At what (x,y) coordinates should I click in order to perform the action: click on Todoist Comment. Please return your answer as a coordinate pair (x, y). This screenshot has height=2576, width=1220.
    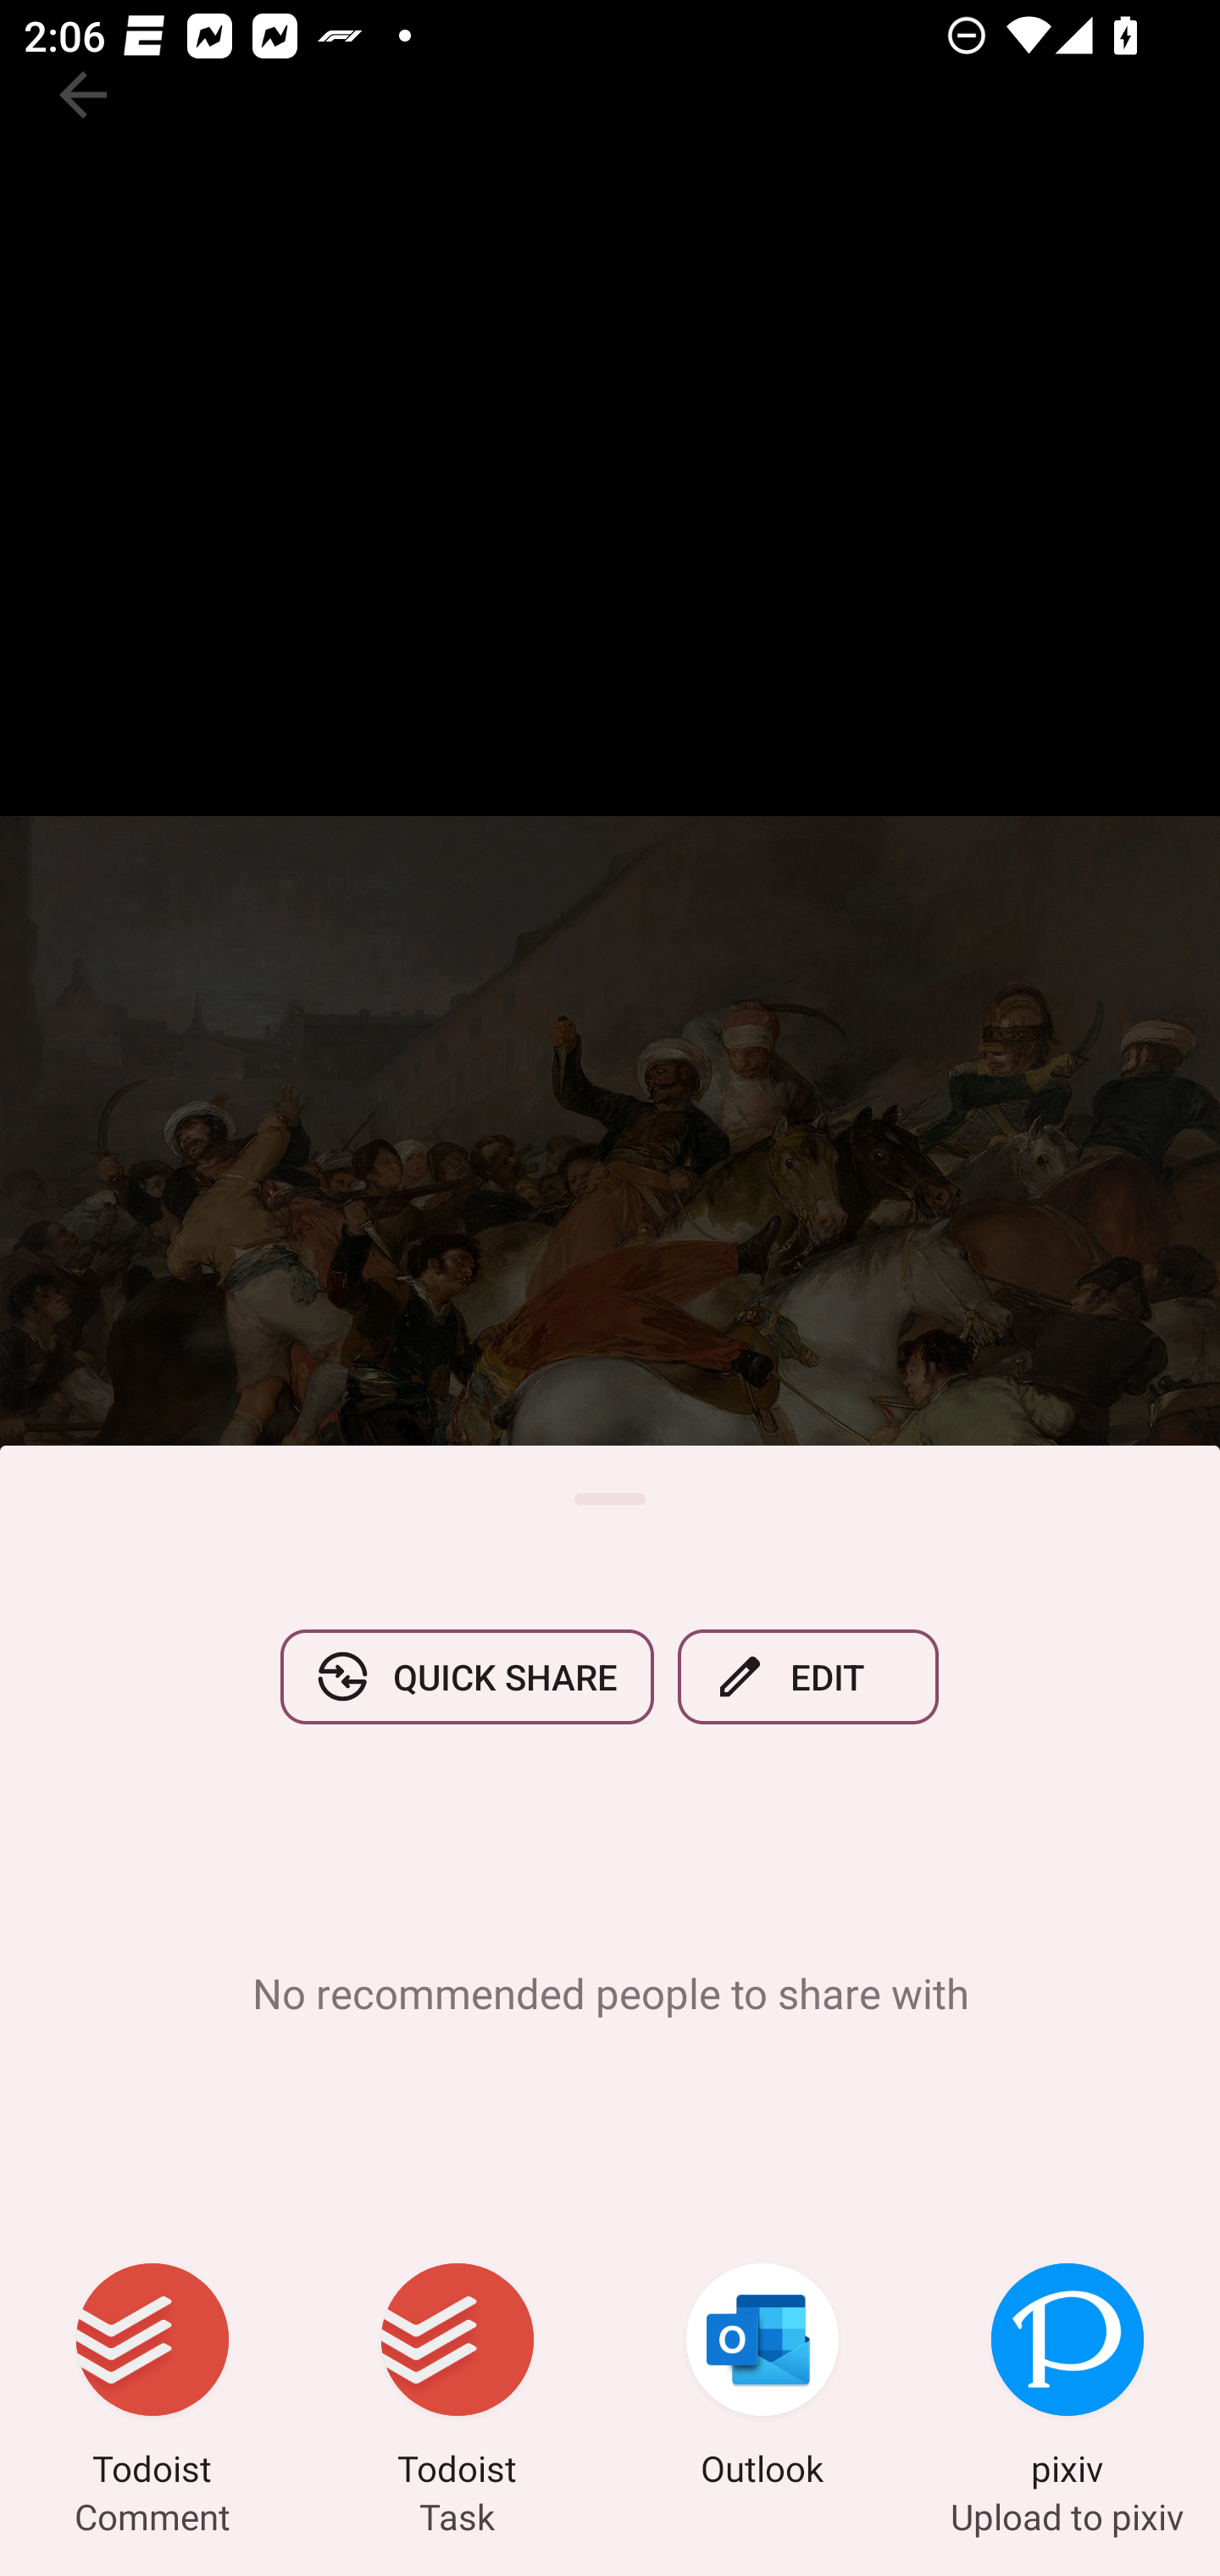
    Looking at the image, I should click on (152, 2379).